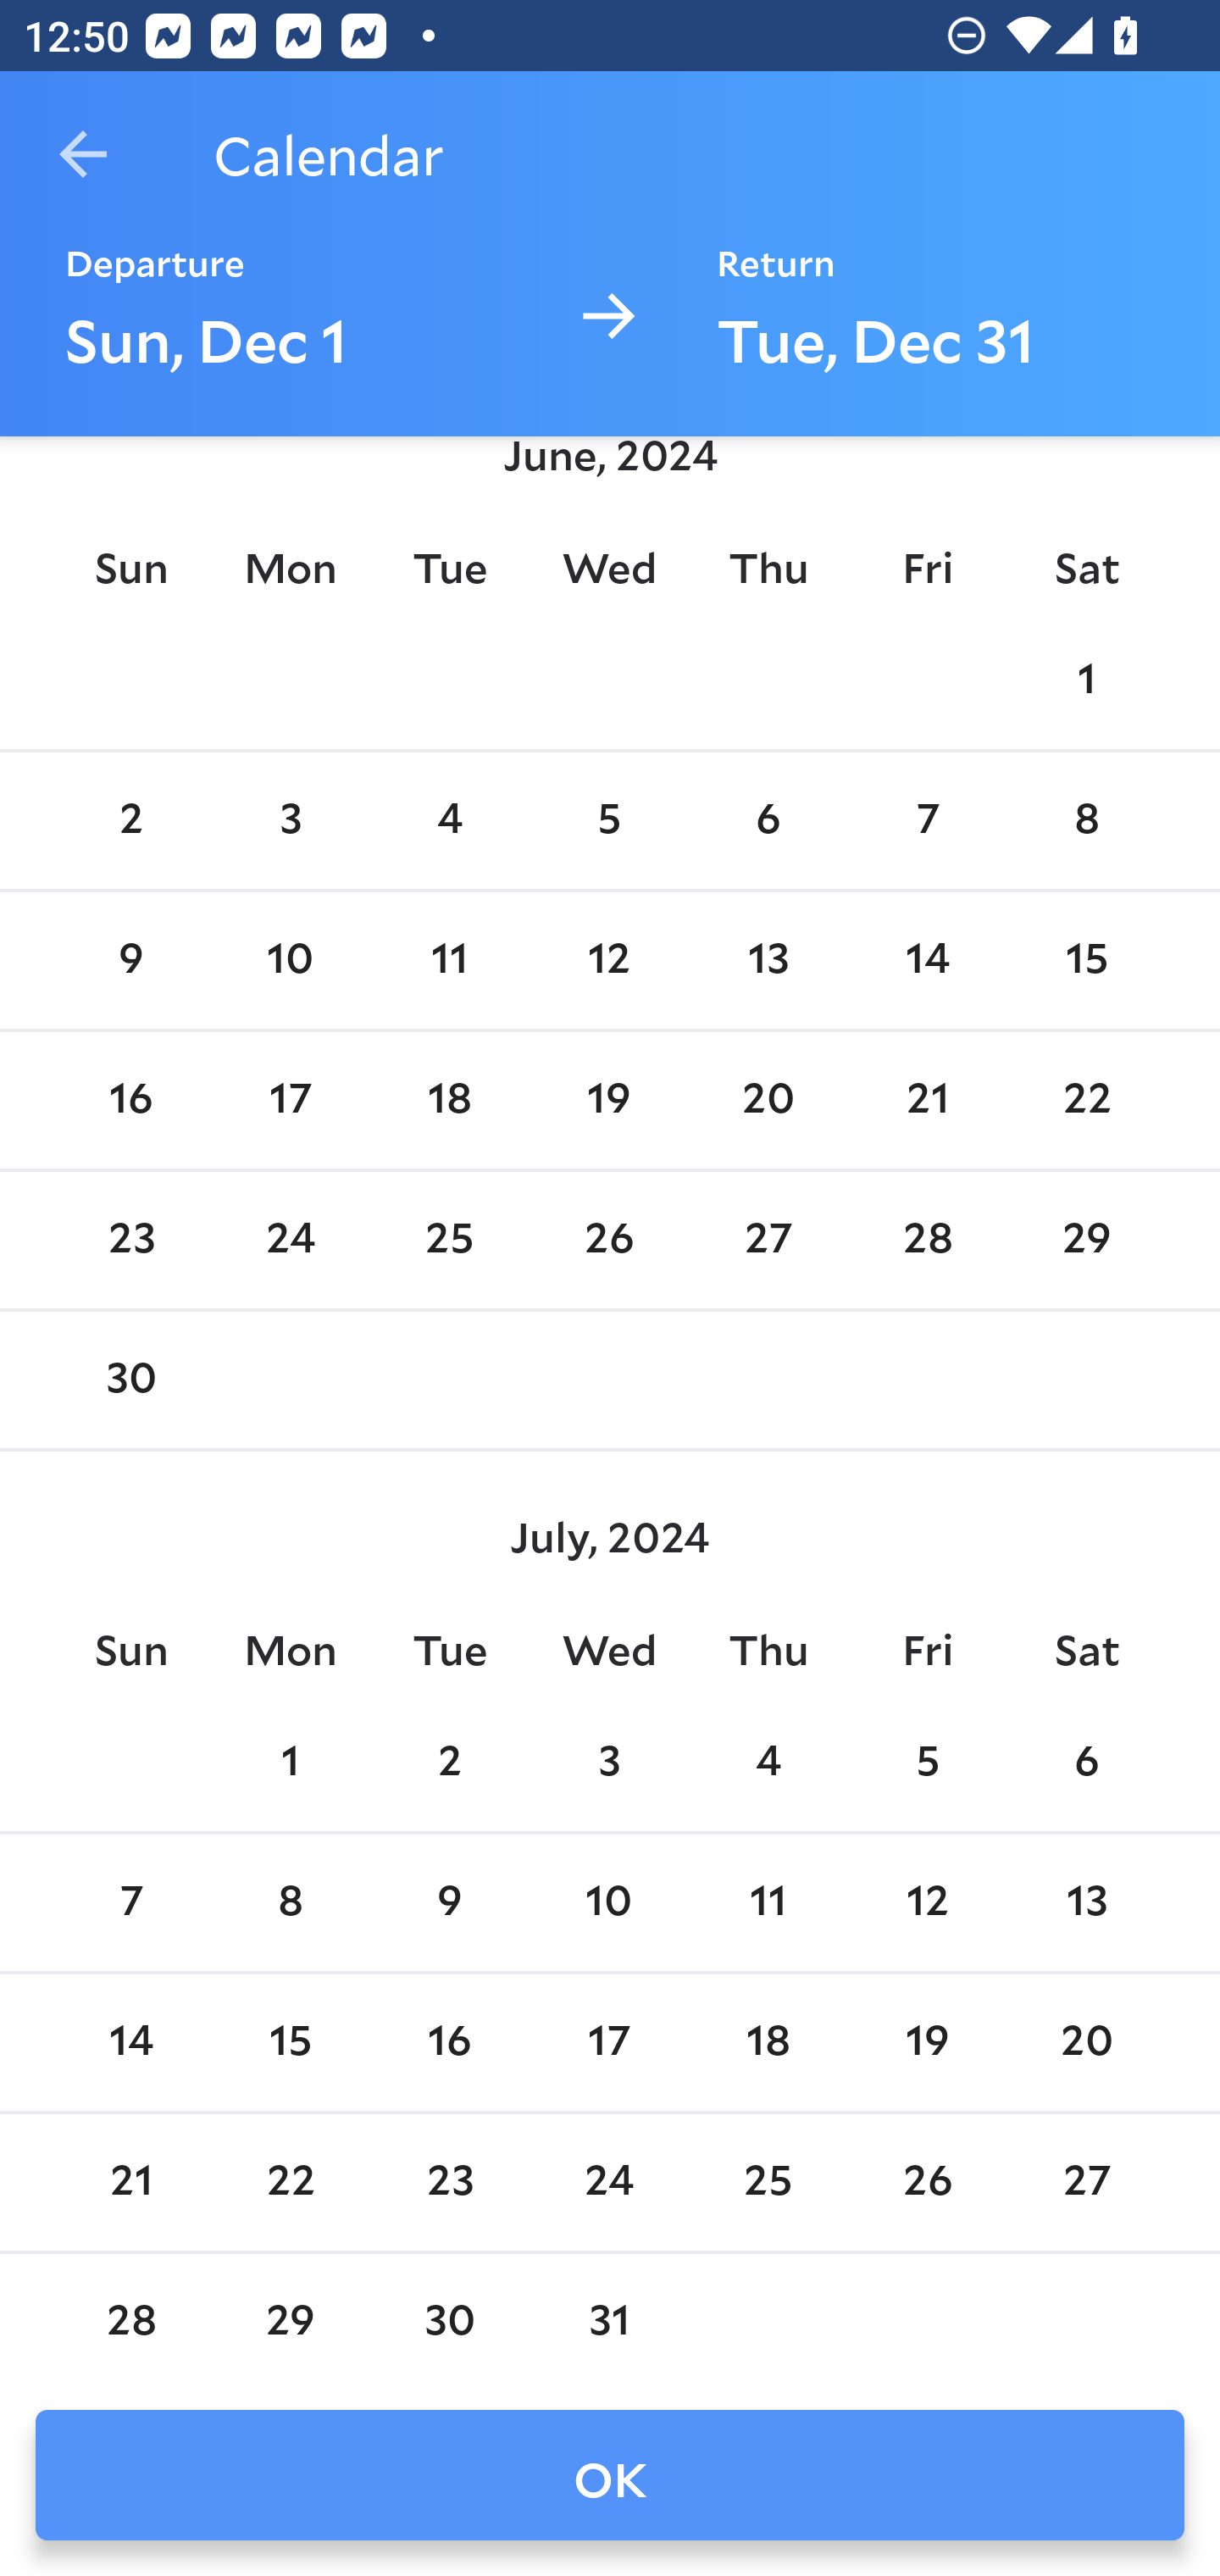  I want to click on 24, so click(609, 2181).